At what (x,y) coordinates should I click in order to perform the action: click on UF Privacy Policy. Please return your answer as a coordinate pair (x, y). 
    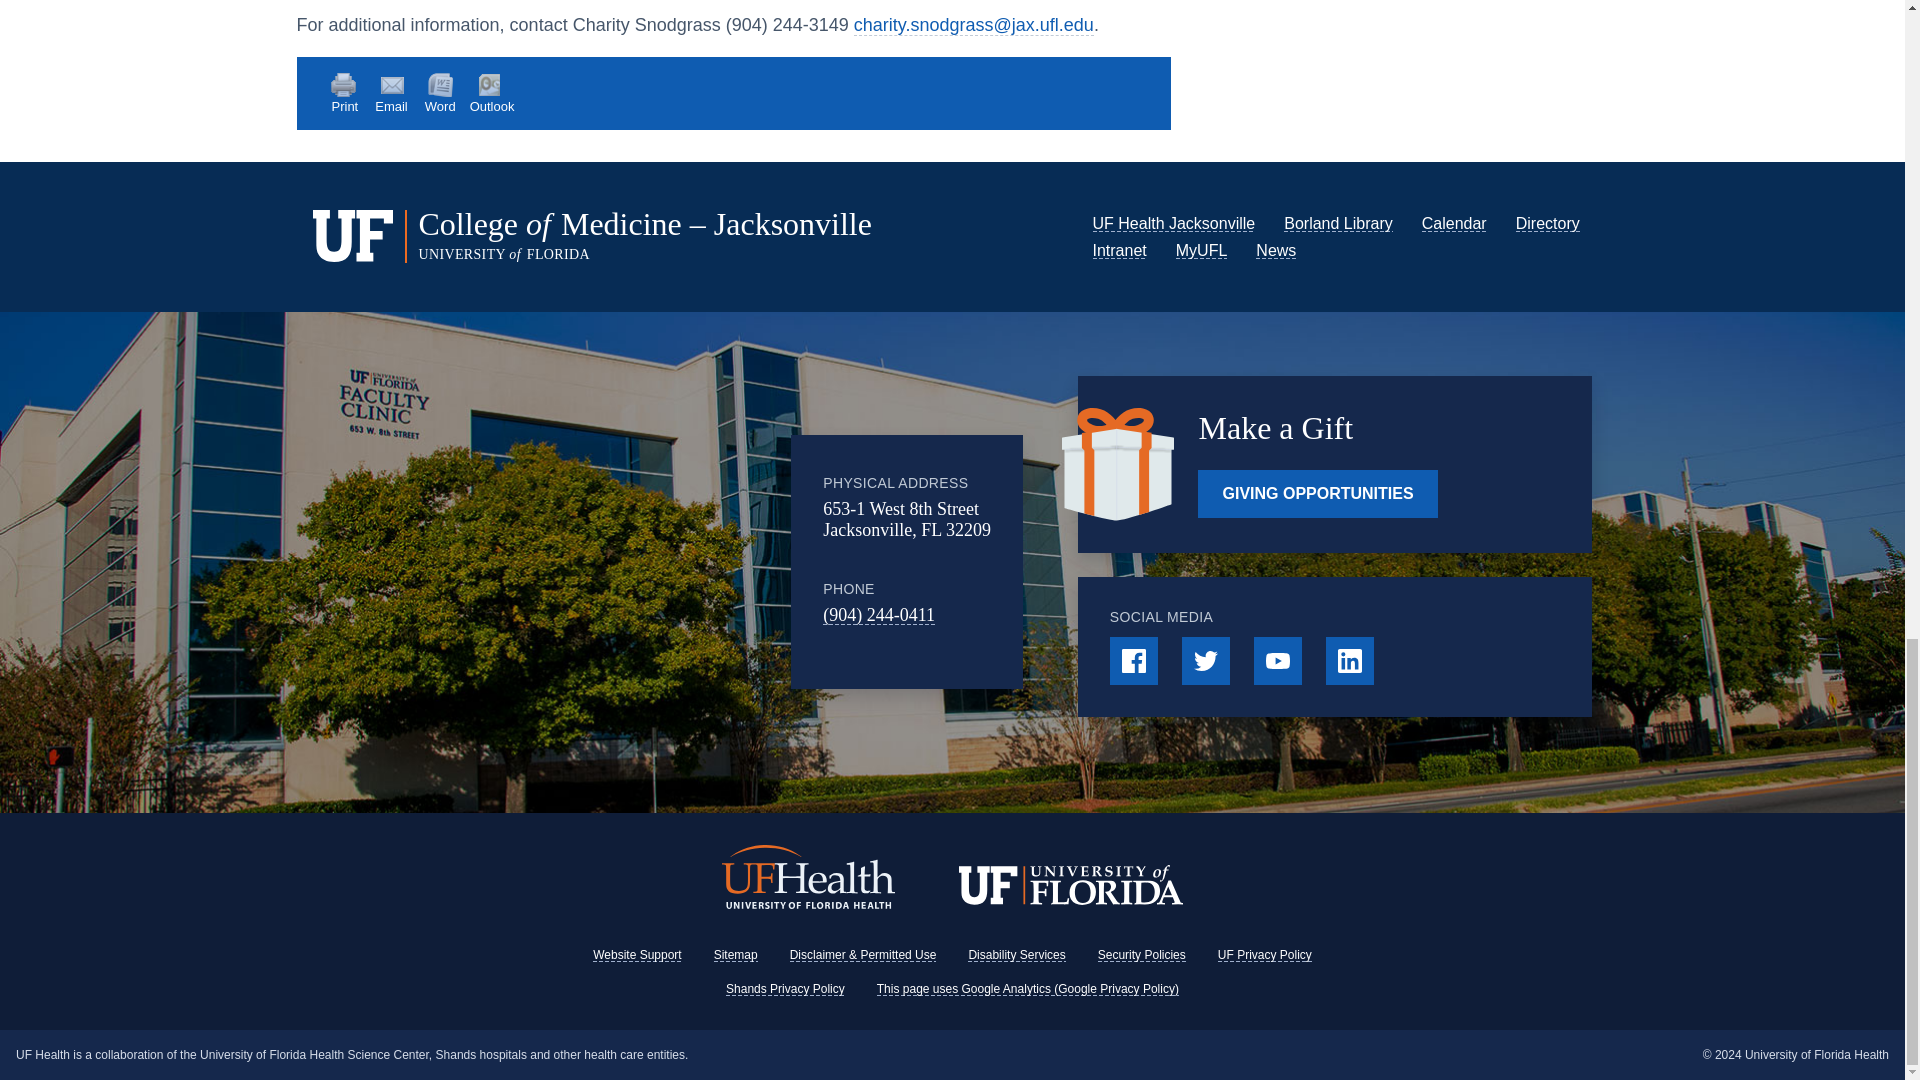
    Looking at the image, I should click on (1264, 955).